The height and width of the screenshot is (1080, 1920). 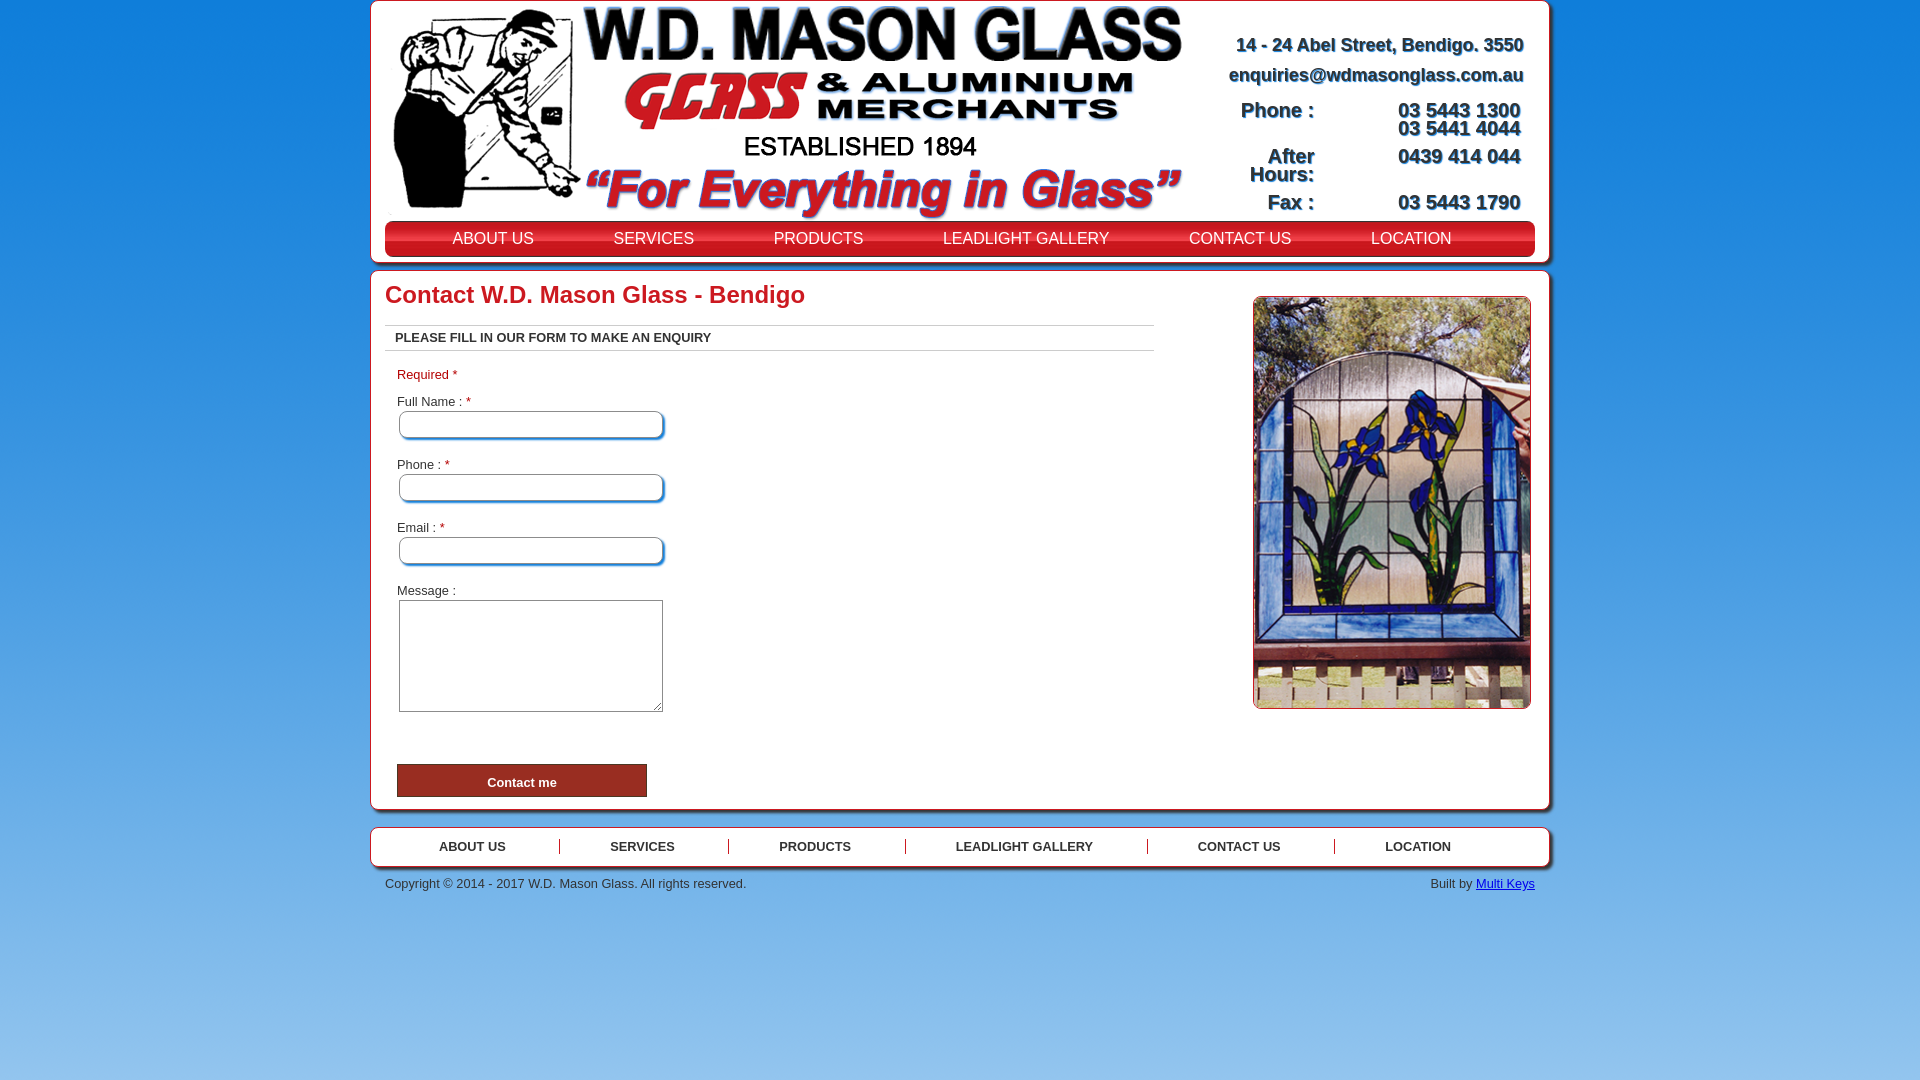 What do you see at coordinates (531, 550) in the screenshot?
I see `Please enter a full email address` at bounding box center [531, 550].